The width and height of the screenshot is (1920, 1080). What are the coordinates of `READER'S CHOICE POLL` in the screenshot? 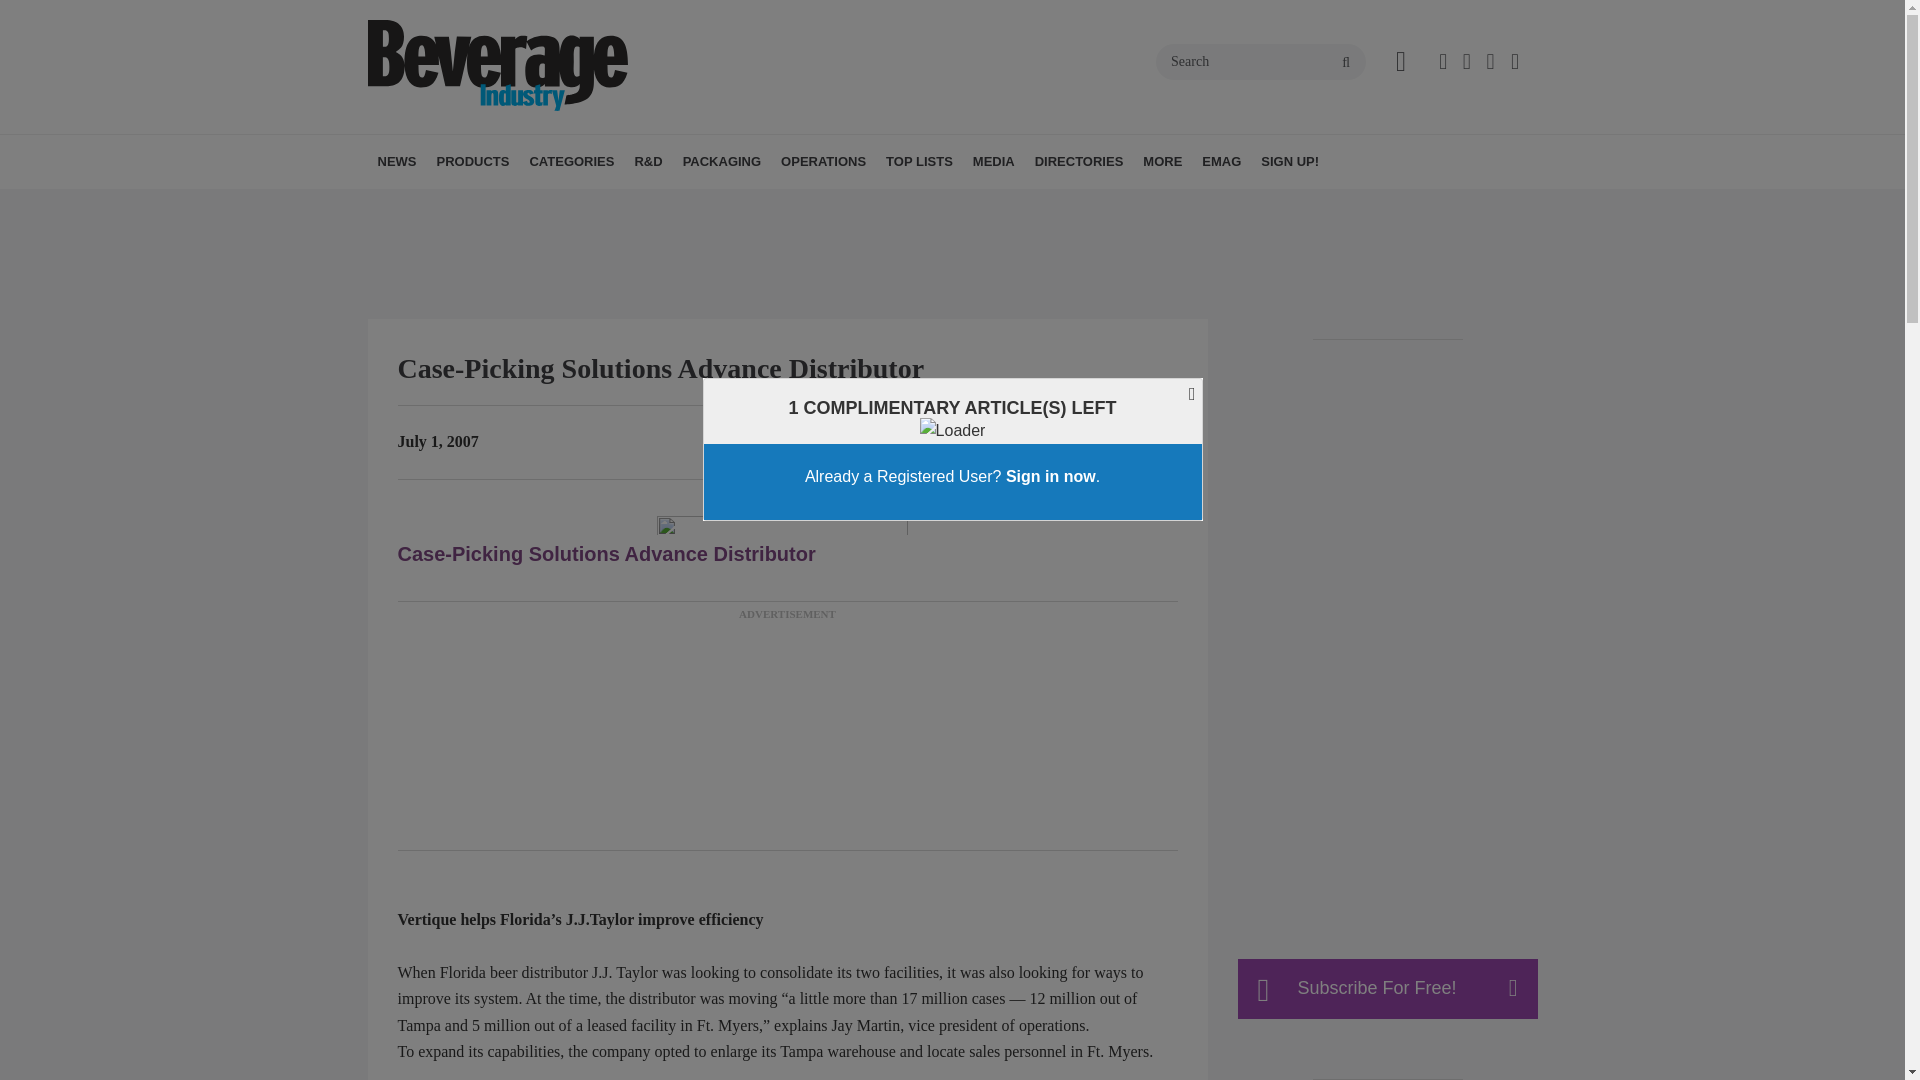 It's located at (560, 206).